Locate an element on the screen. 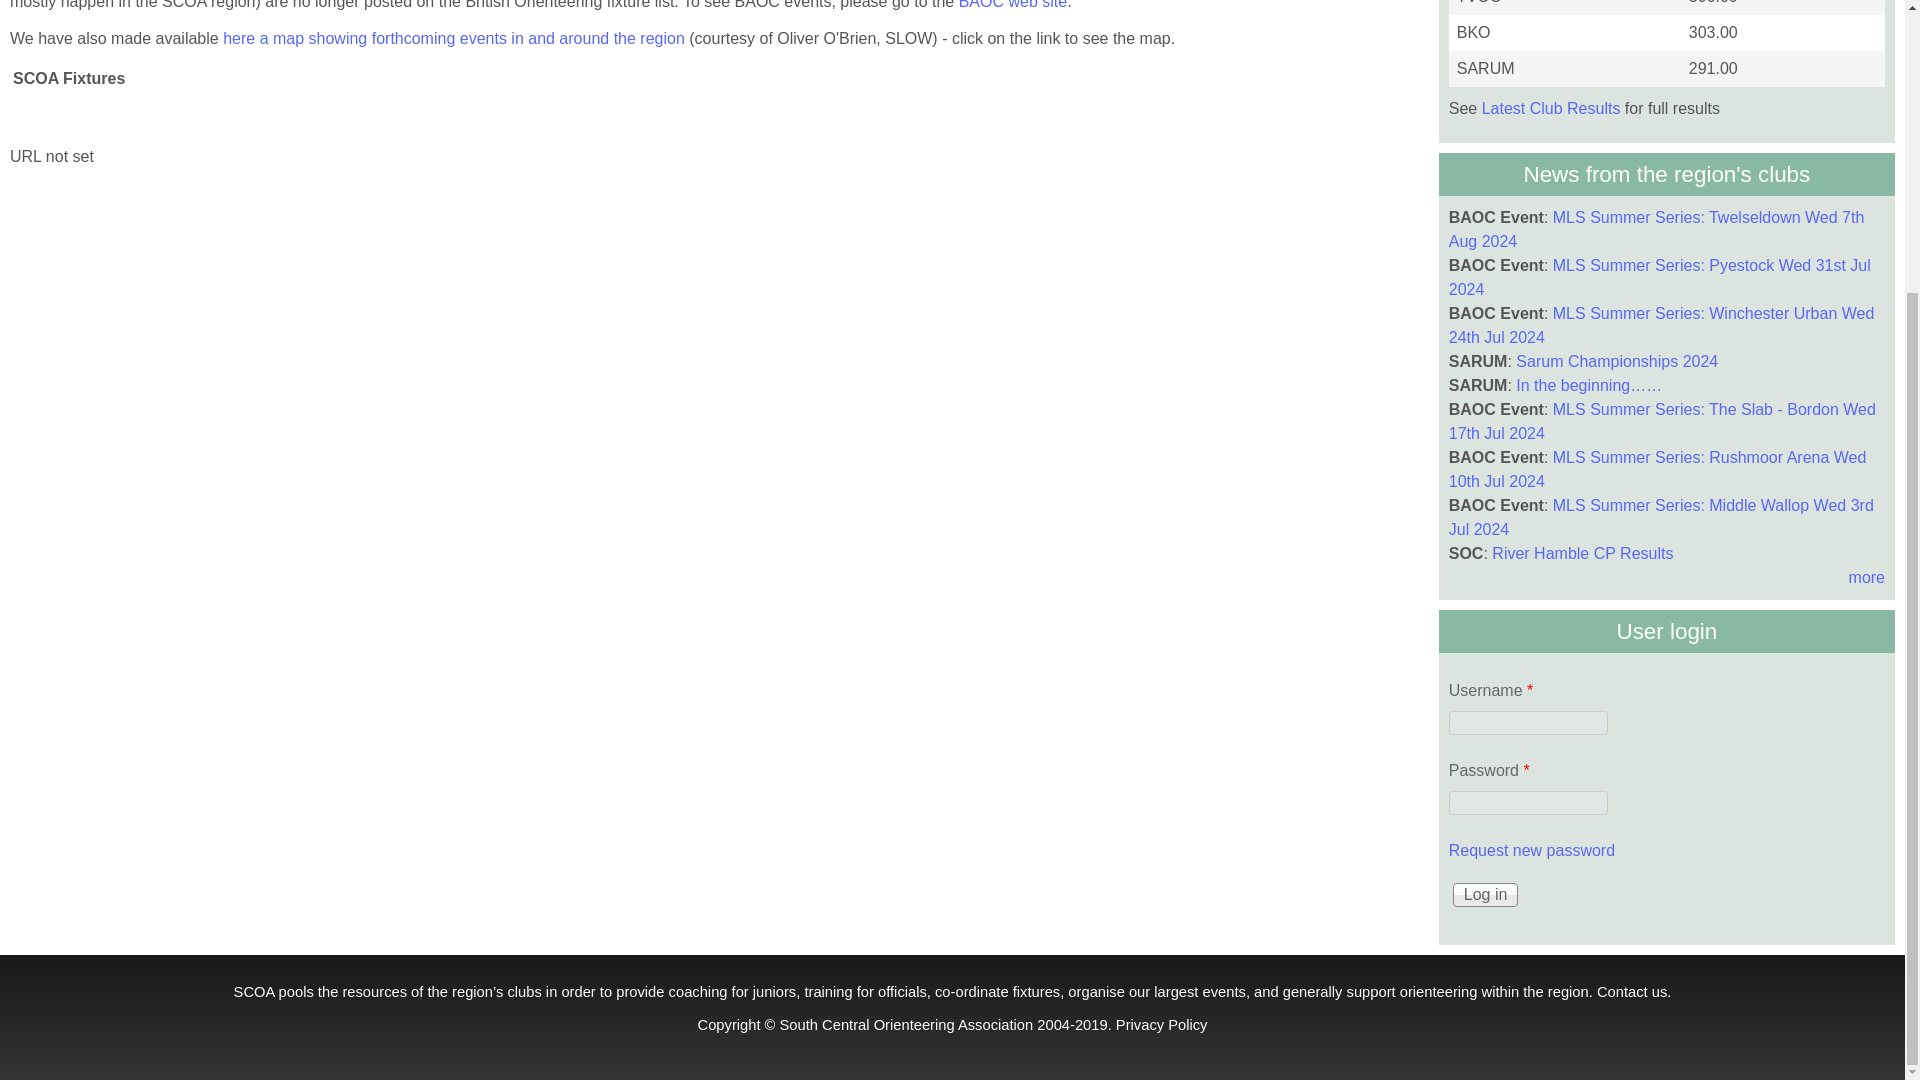 This screenshot has width=1920, height=1080. Latest Club Results is located at coordinates (1551, 108).